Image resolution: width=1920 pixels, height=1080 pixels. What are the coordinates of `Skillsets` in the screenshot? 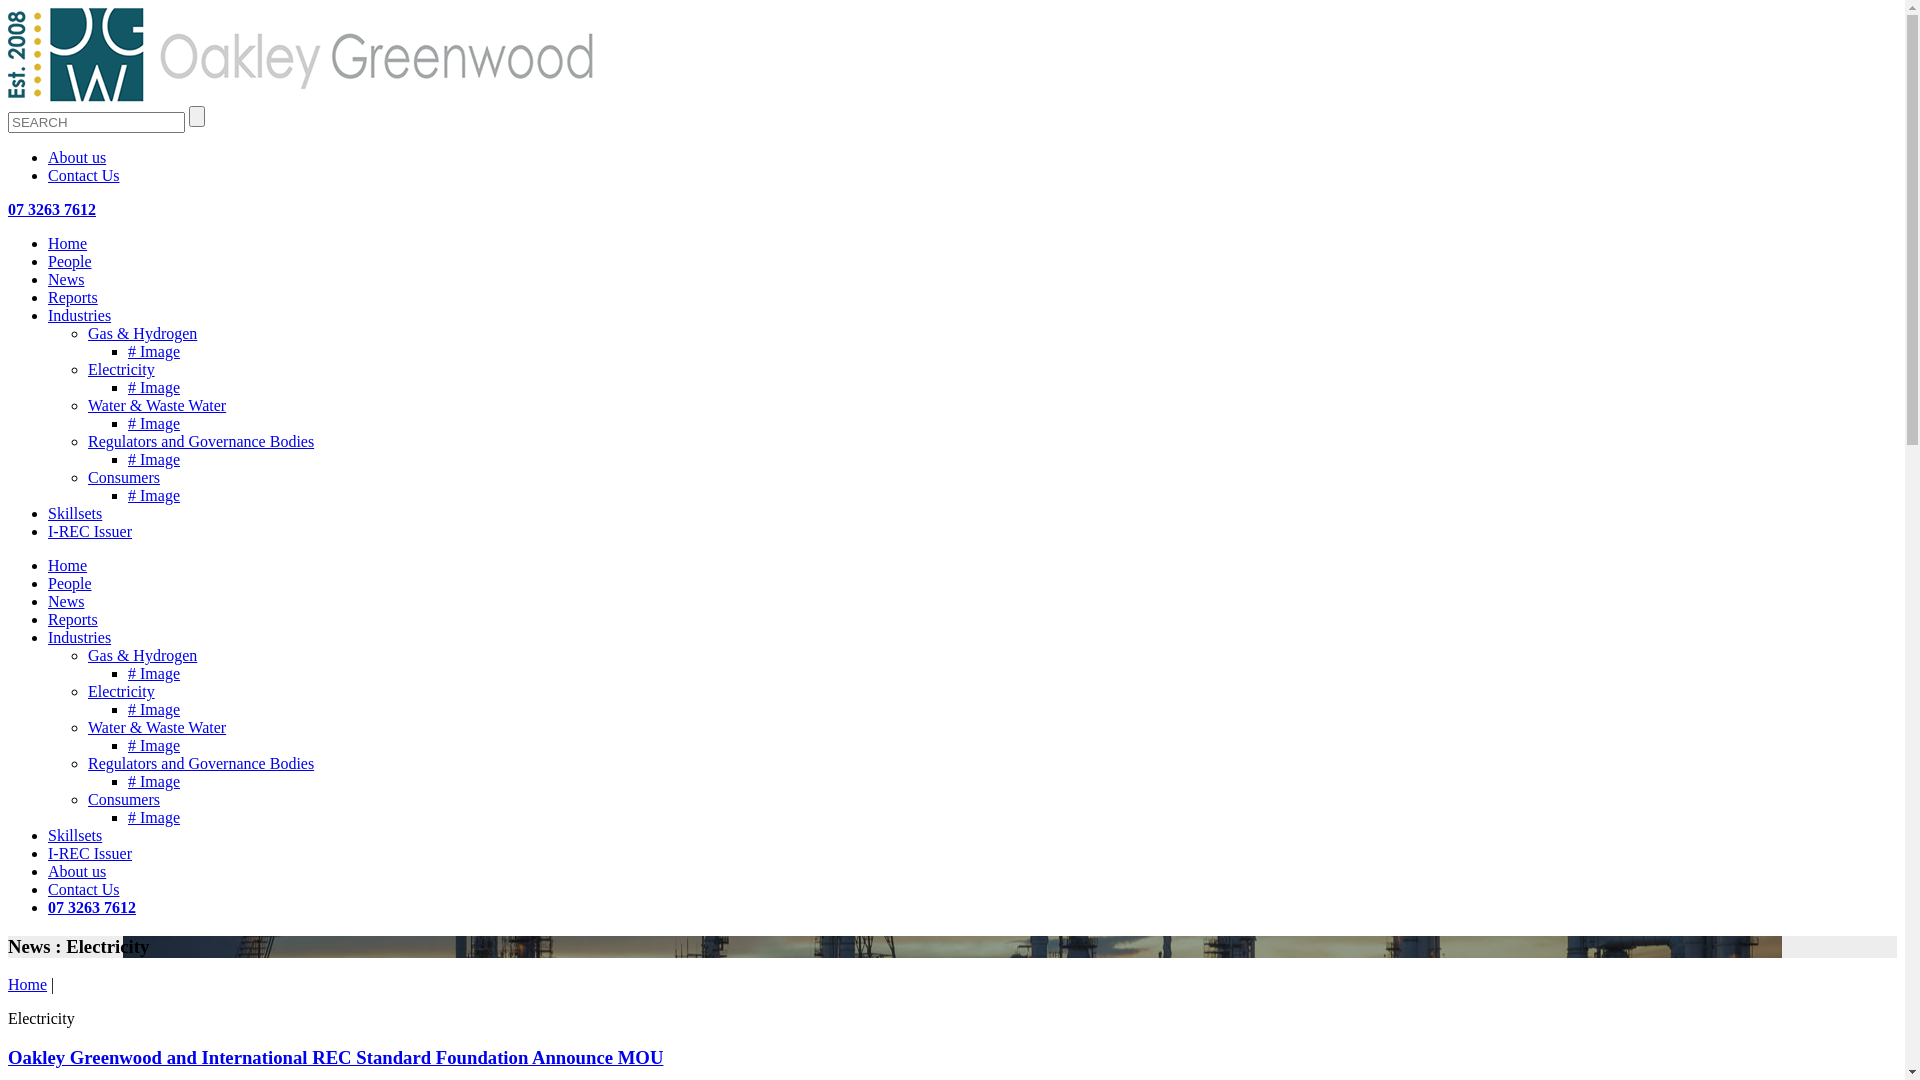 It's located at (75, 836).